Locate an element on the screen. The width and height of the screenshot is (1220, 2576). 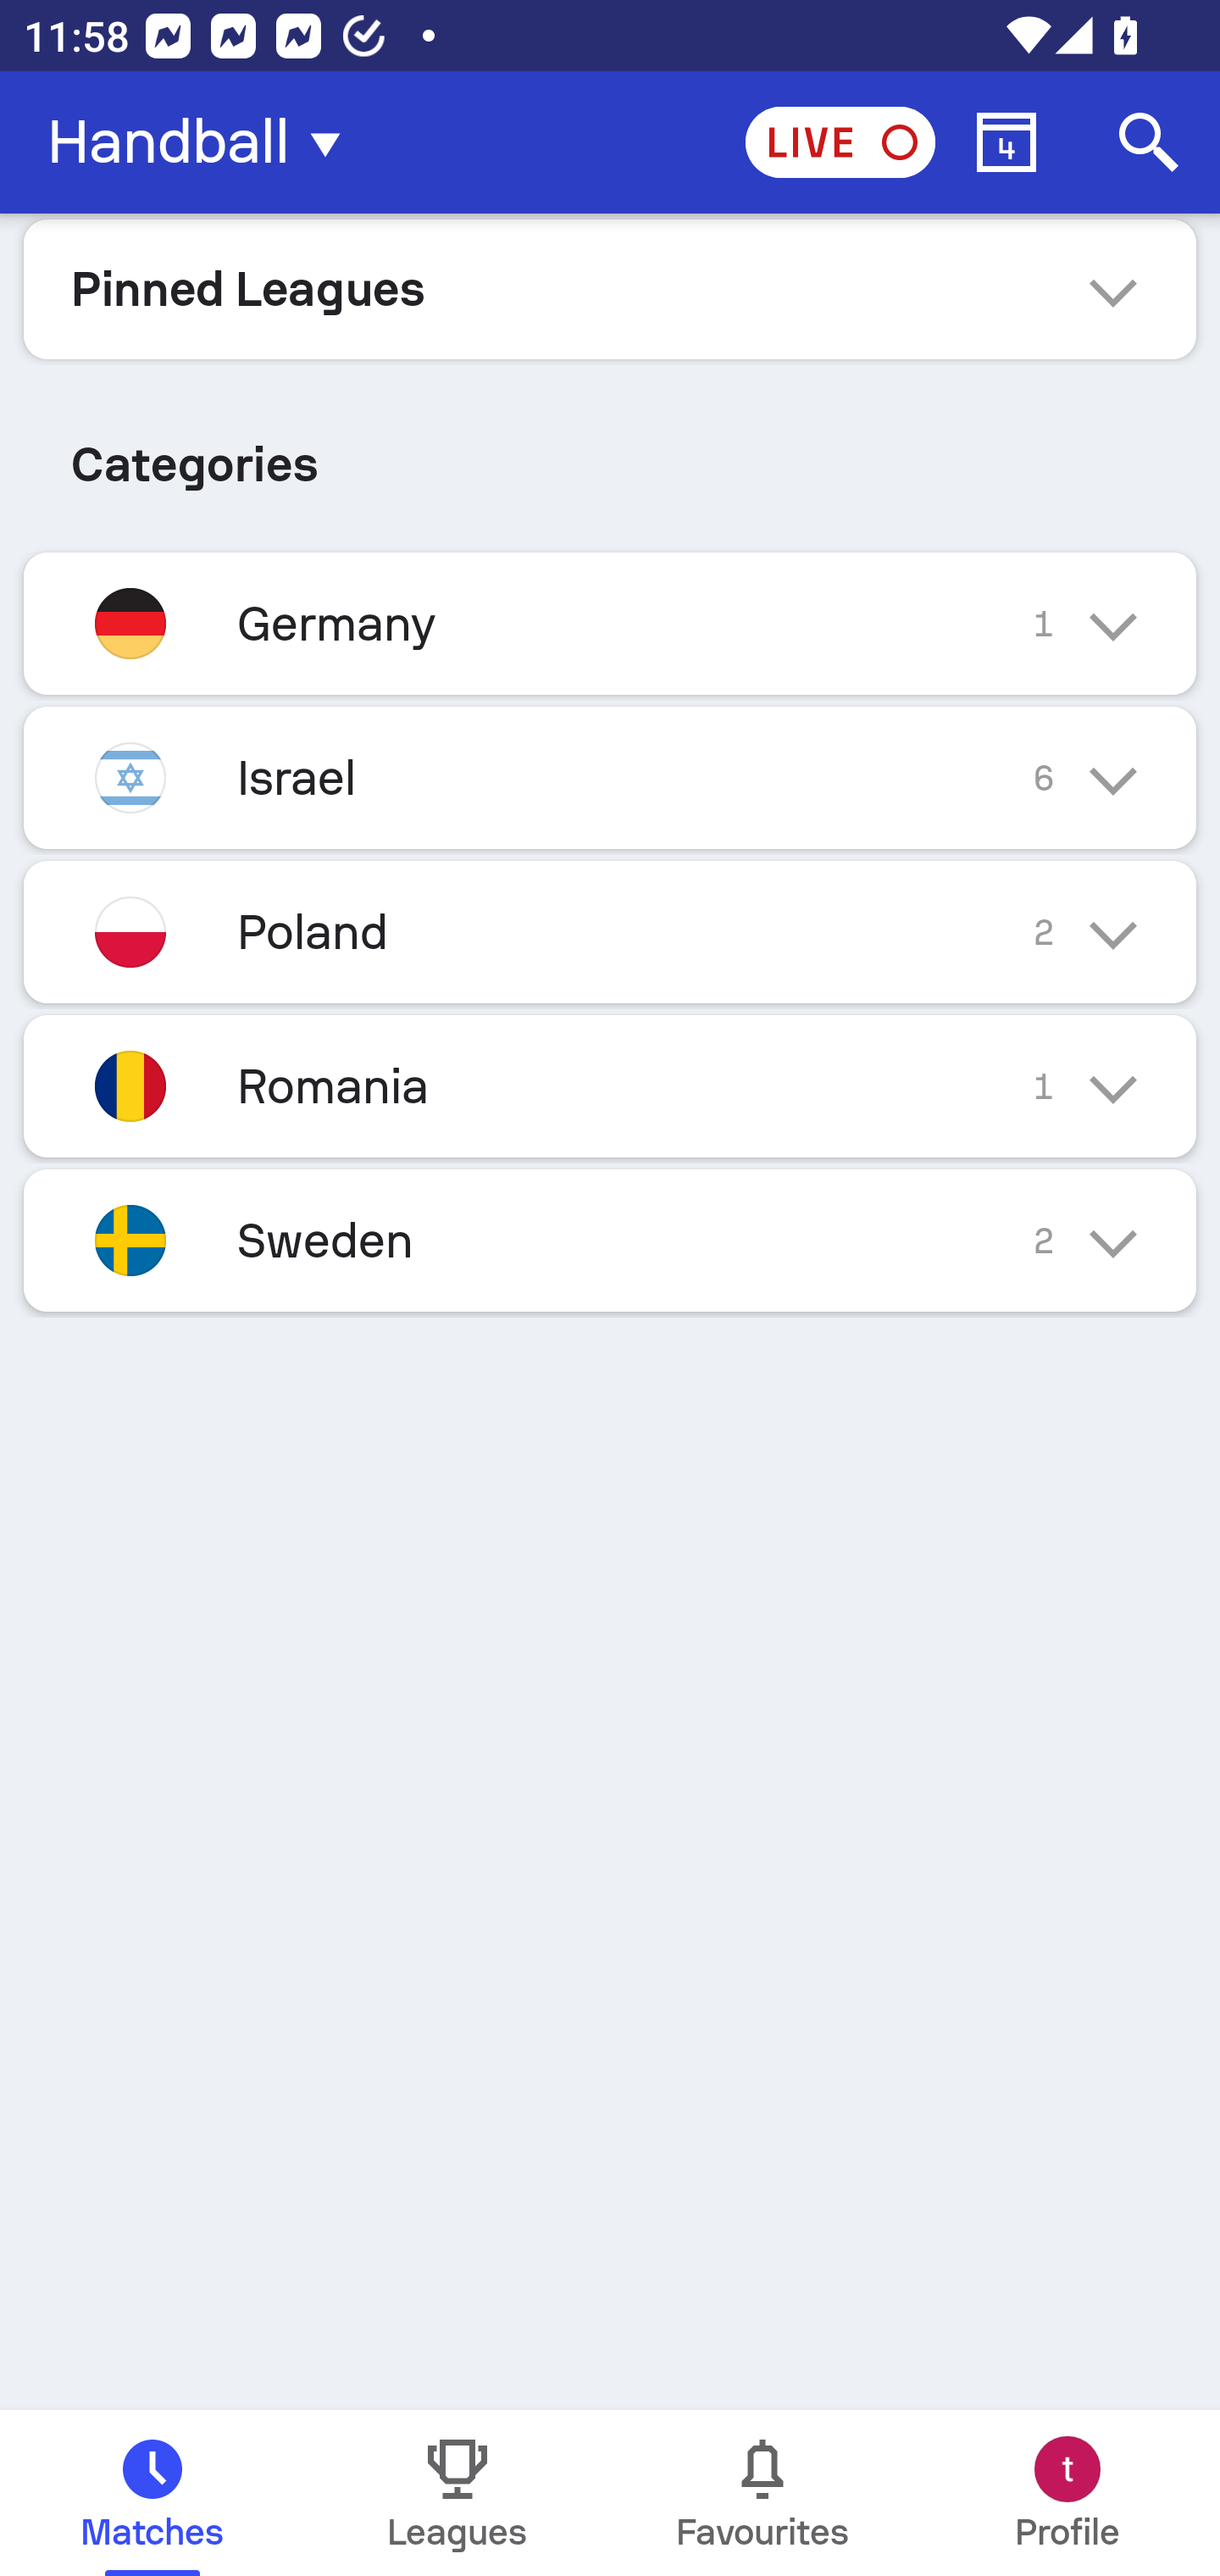
Romania 1 is located at coordinates (610, 1085).